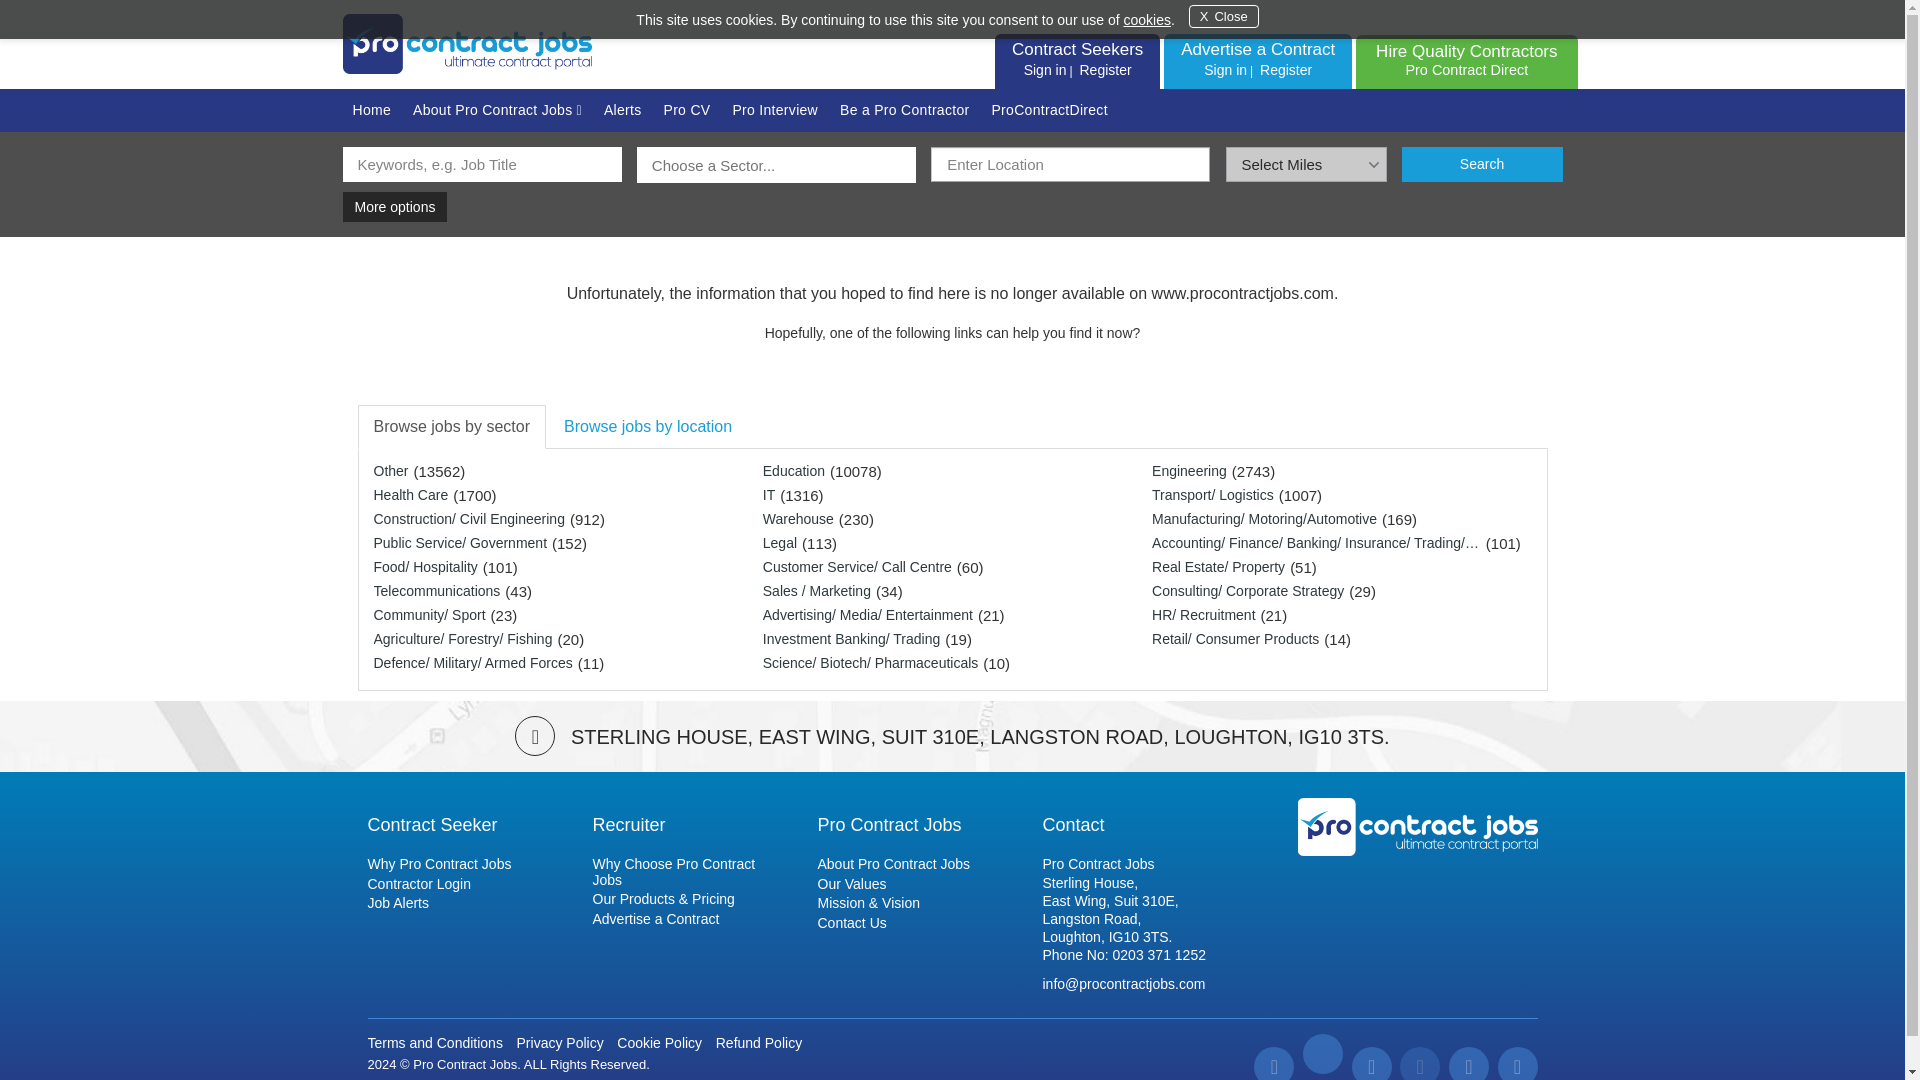 The height and width of the screenshot is (1080, 1920). Describe the element at coordinates (1146, 20) in the screenshot. I see `cookies` at that location.